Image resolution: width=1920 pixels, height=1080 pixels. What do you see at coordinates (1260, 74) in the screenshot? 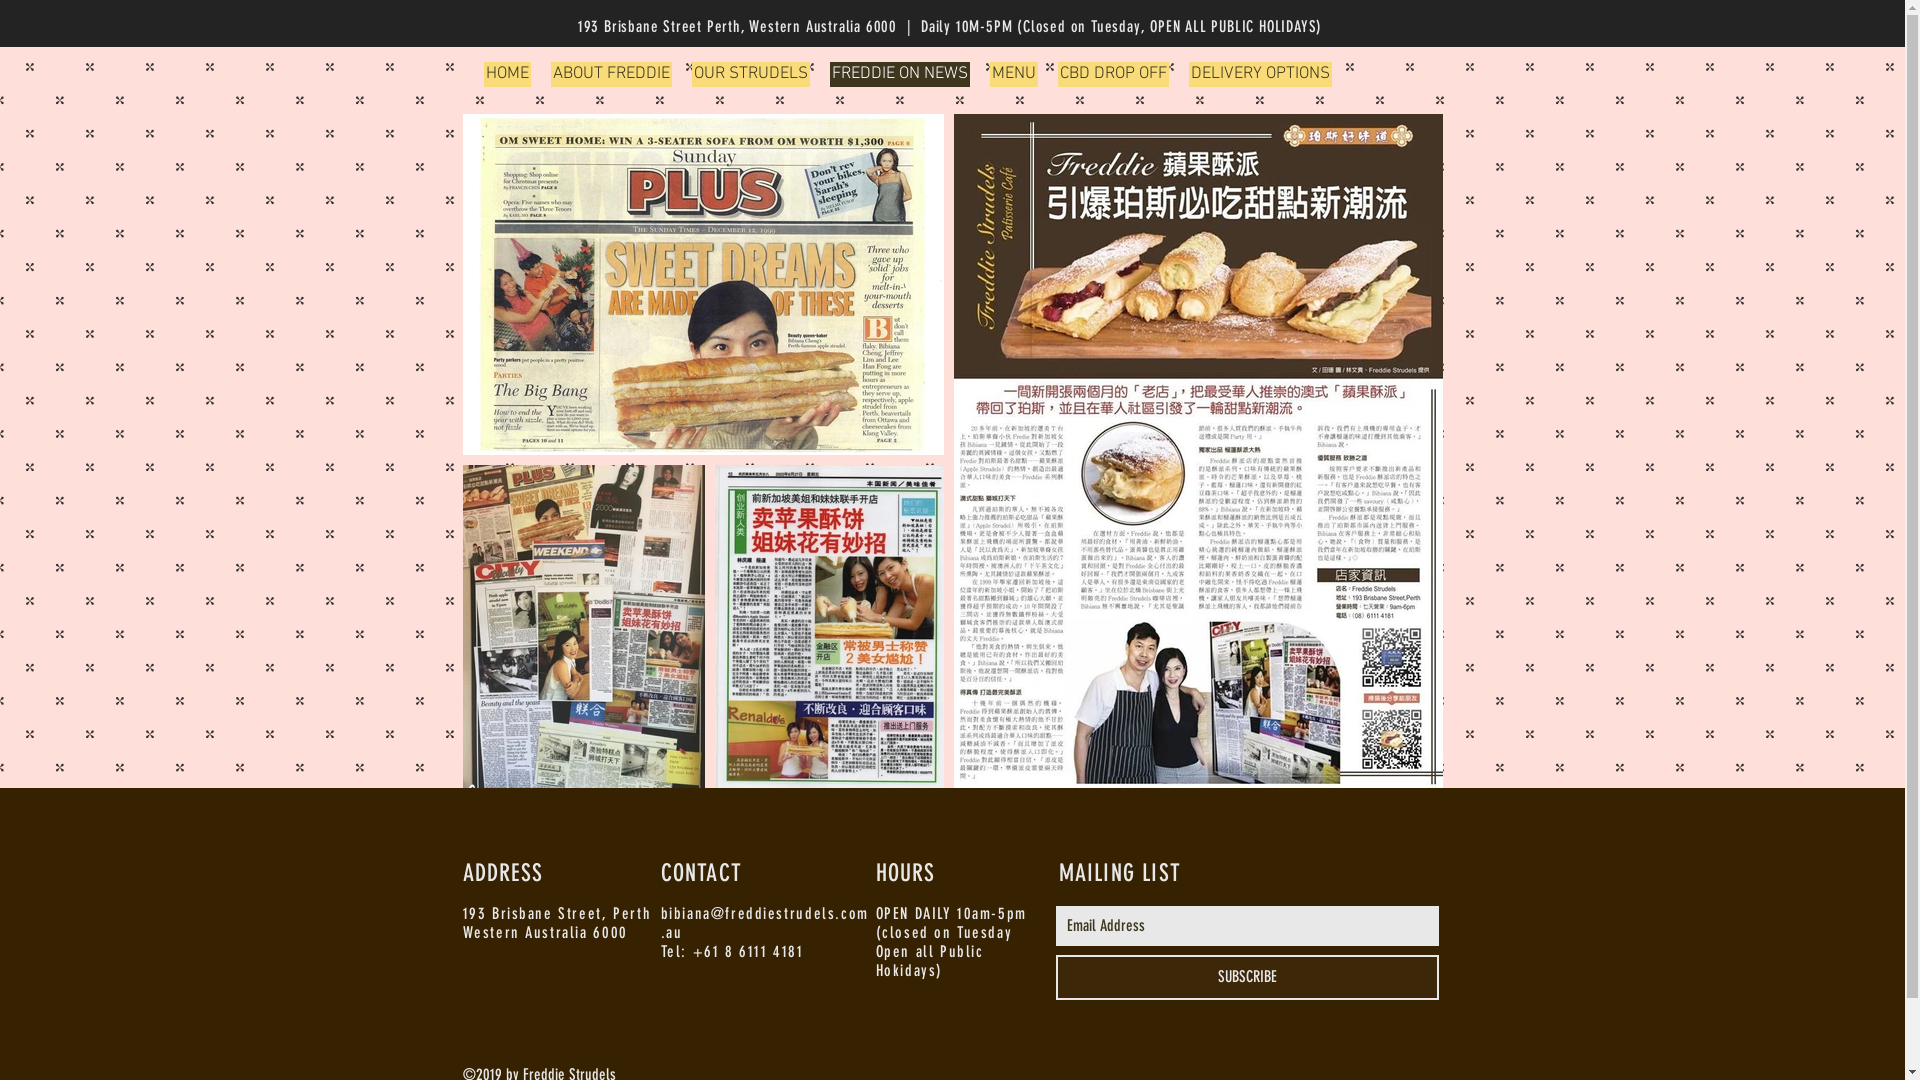
I see `DELIVERY OPTIONS` at bounding box center [1260, 74].